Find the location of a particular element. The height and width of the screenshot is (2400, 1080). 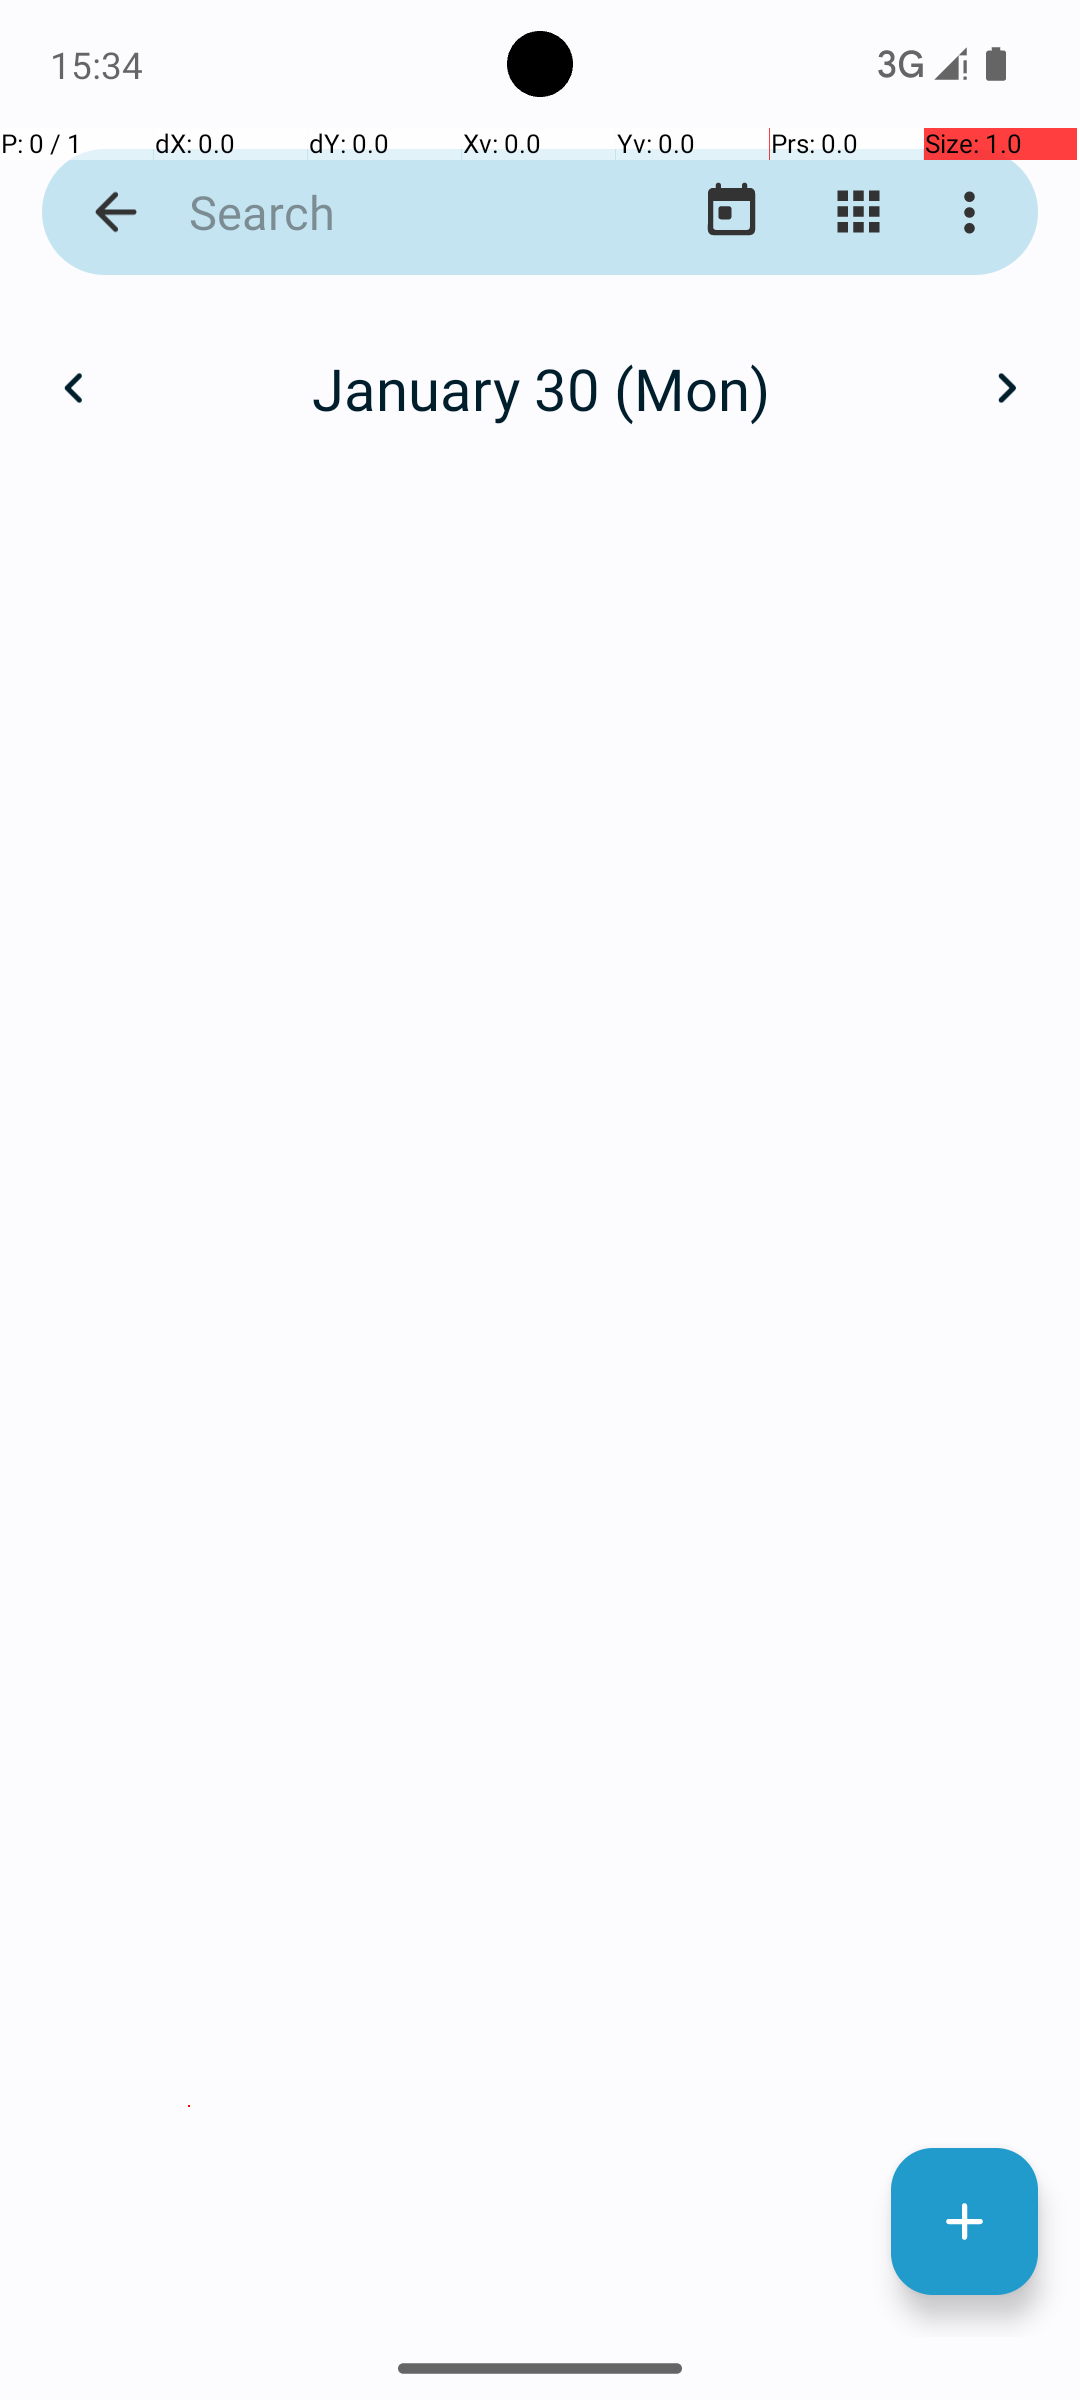

MARCH is located at coordinates (890, 490).